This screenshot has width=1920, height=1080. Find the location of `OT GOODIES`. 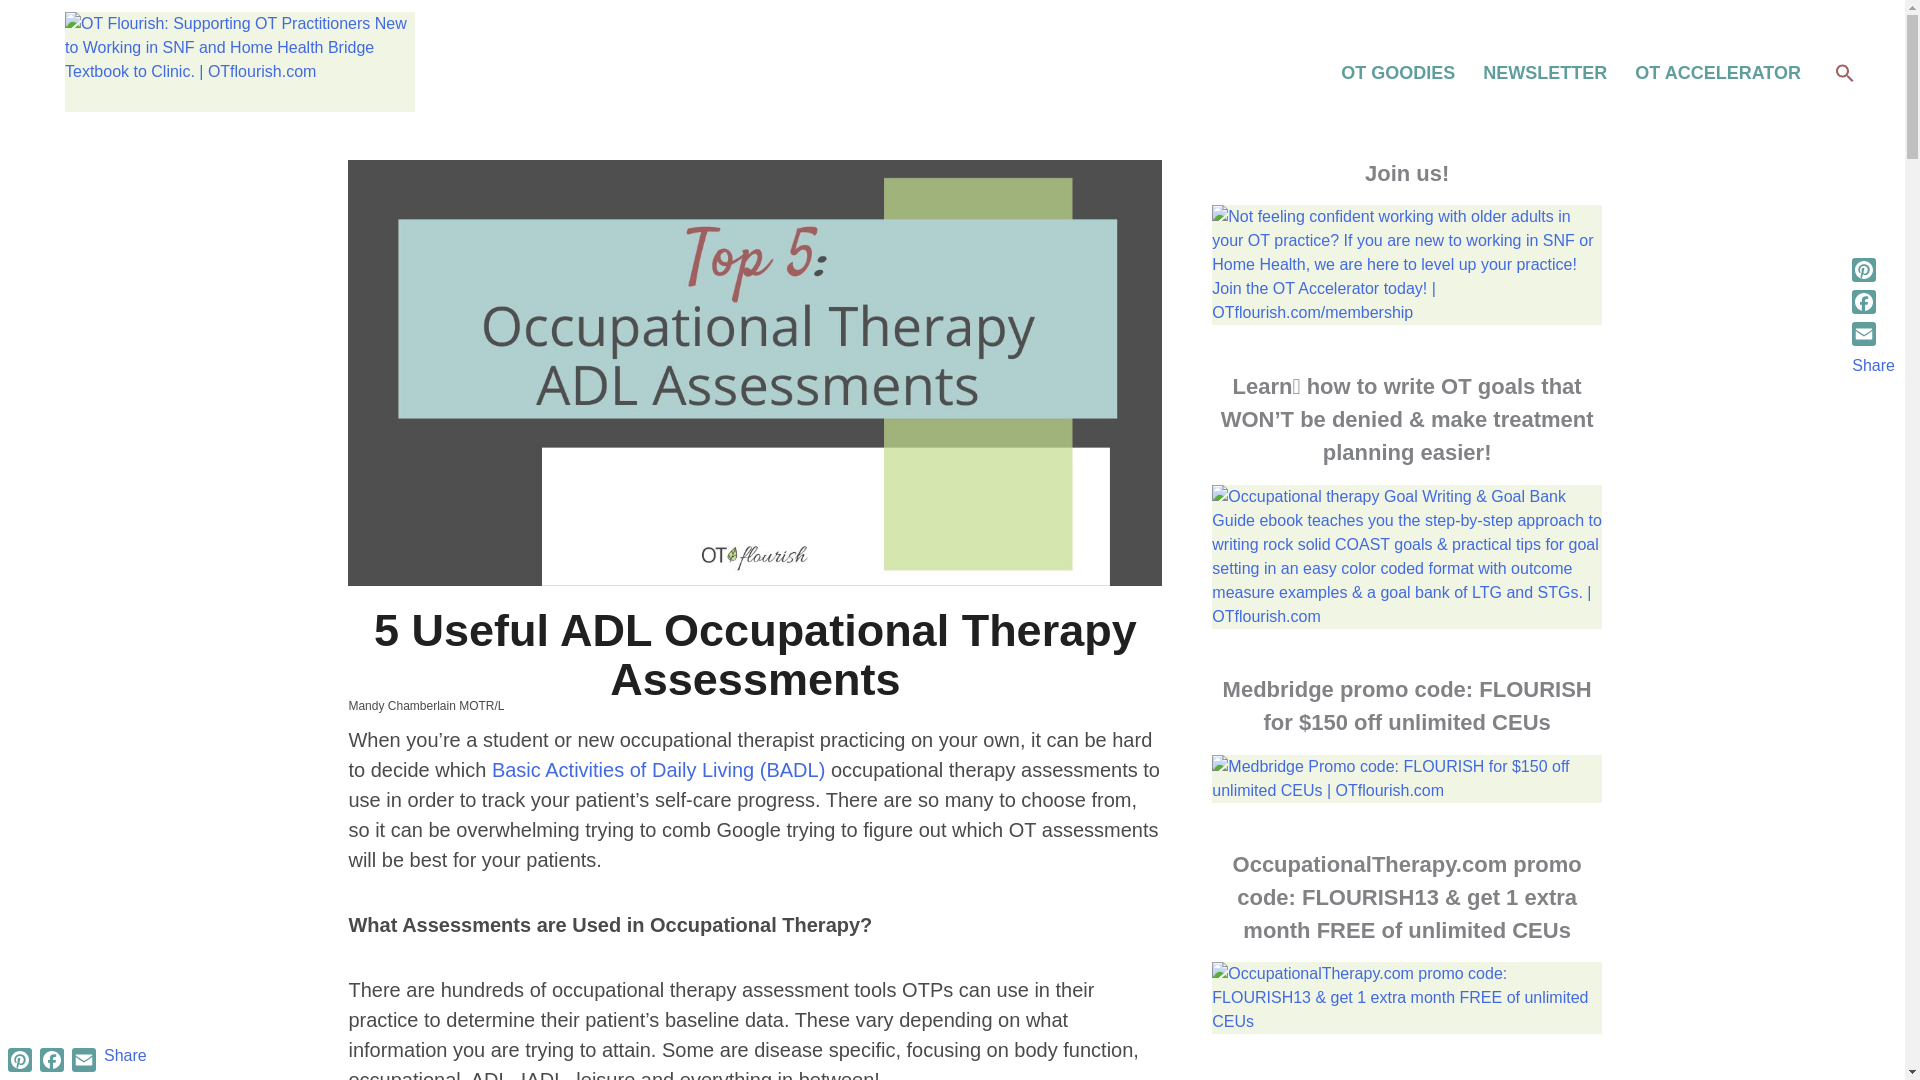

OT GOODIES is located at coordinates (1397, 72).